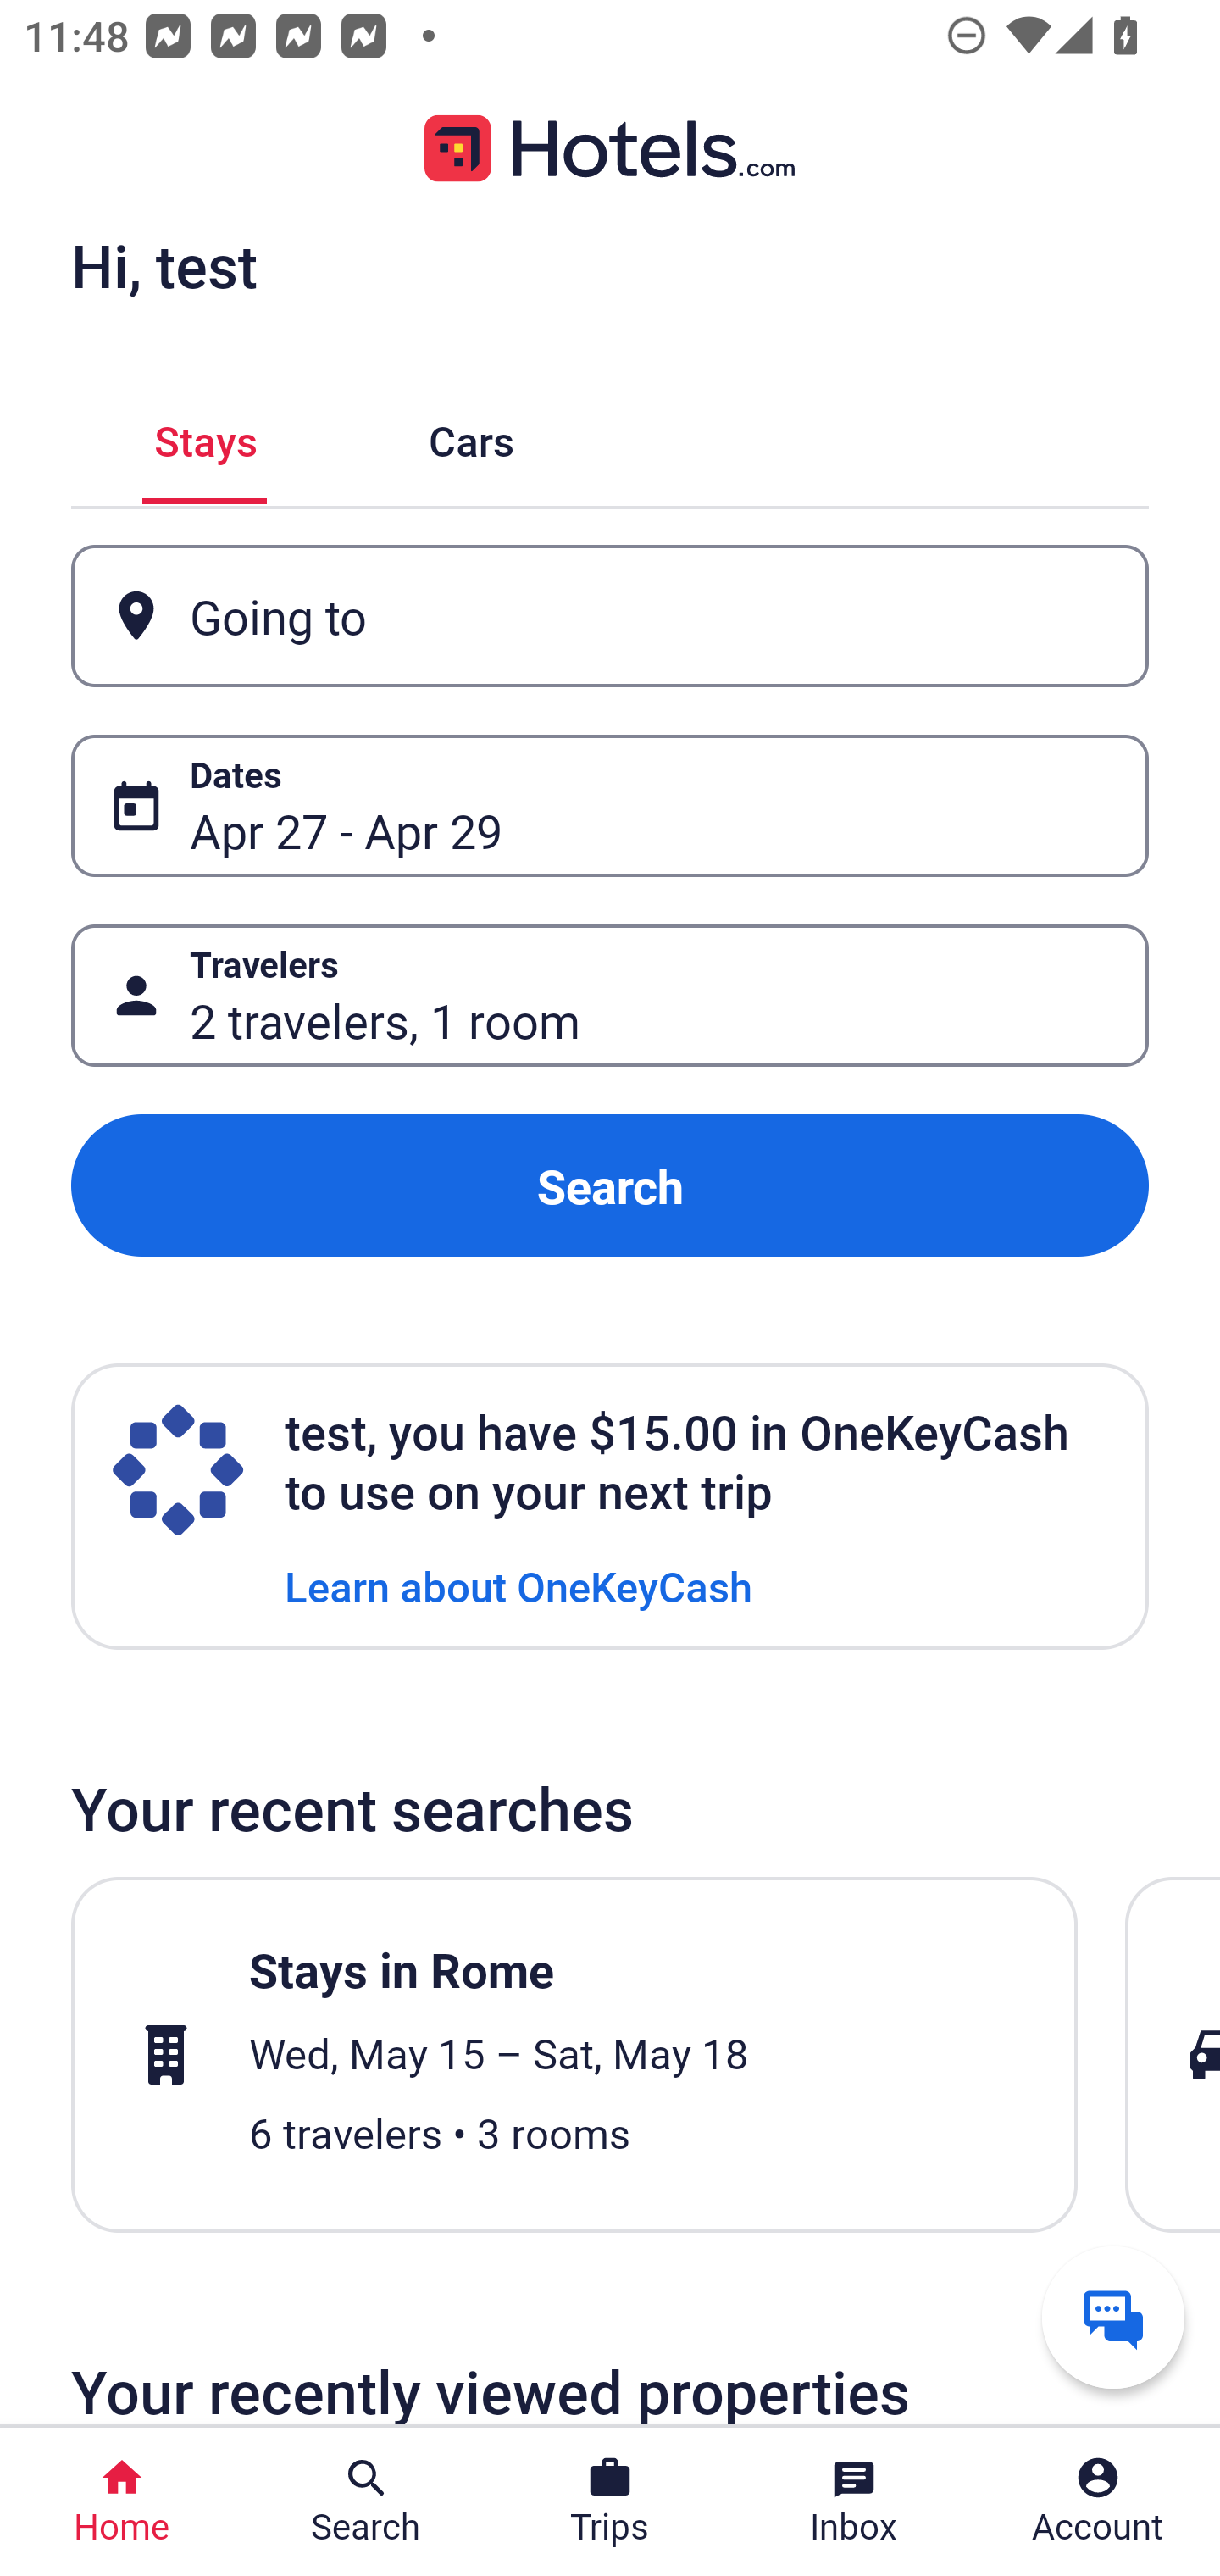  I want to click on Get help from a virtual agent, so click(1113, 2317).